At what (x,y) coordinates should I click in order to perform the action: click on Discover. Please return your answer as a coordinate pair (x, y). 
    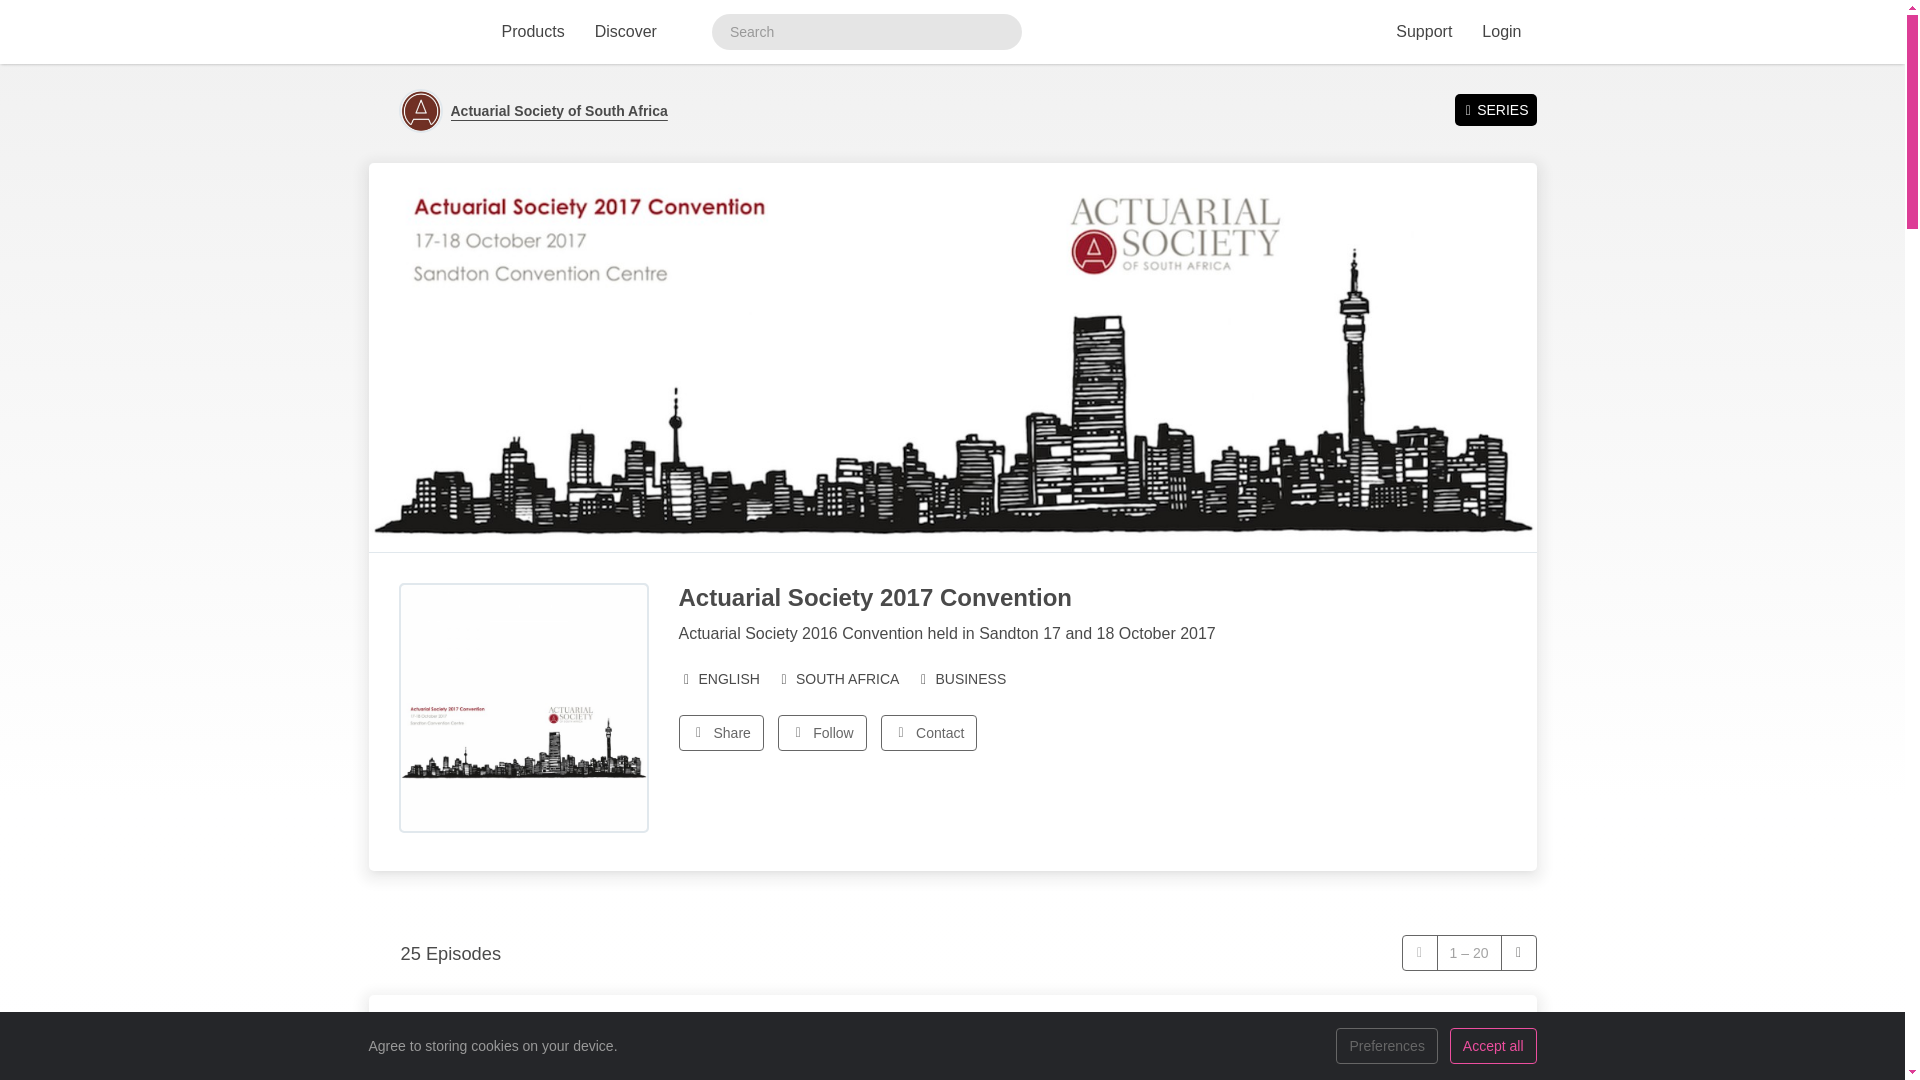
    Looking at the image, I should click on (626, 32).